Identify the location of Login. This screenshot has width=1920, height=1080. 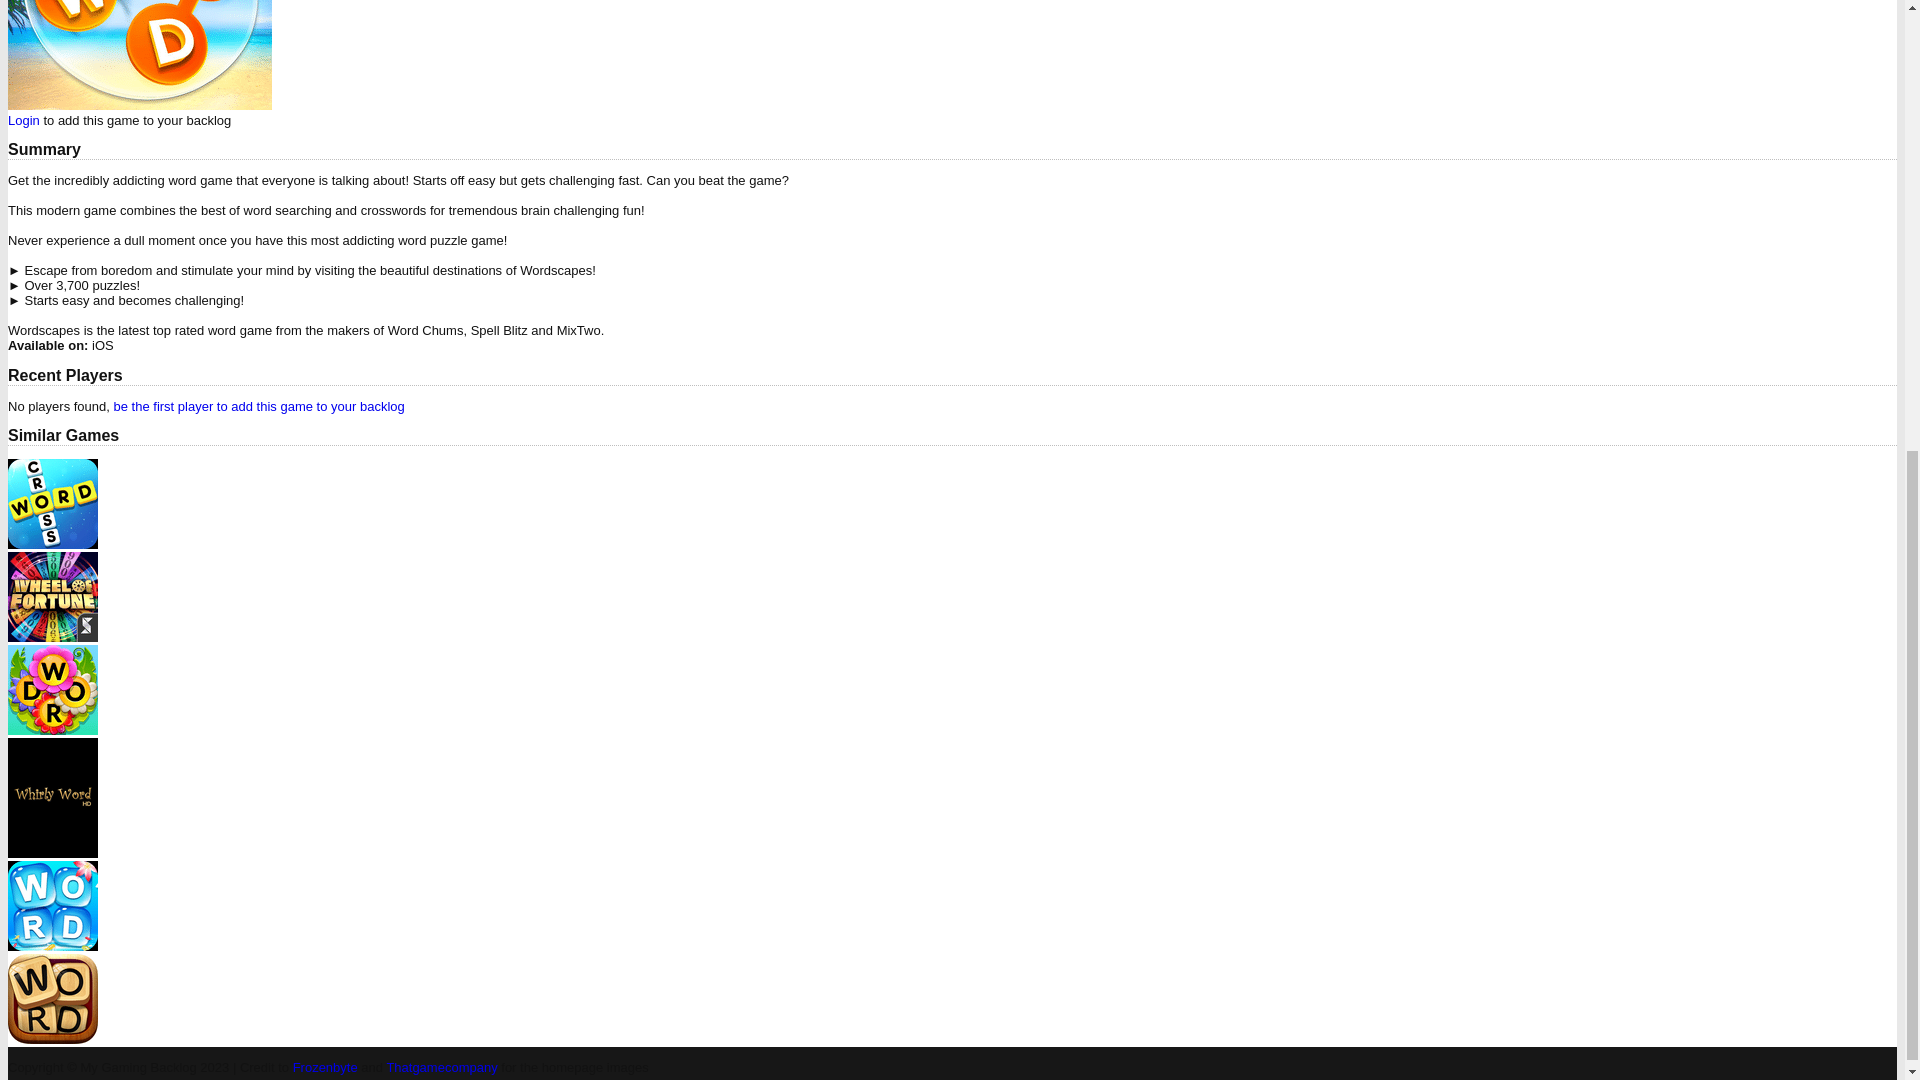
(24, 120).